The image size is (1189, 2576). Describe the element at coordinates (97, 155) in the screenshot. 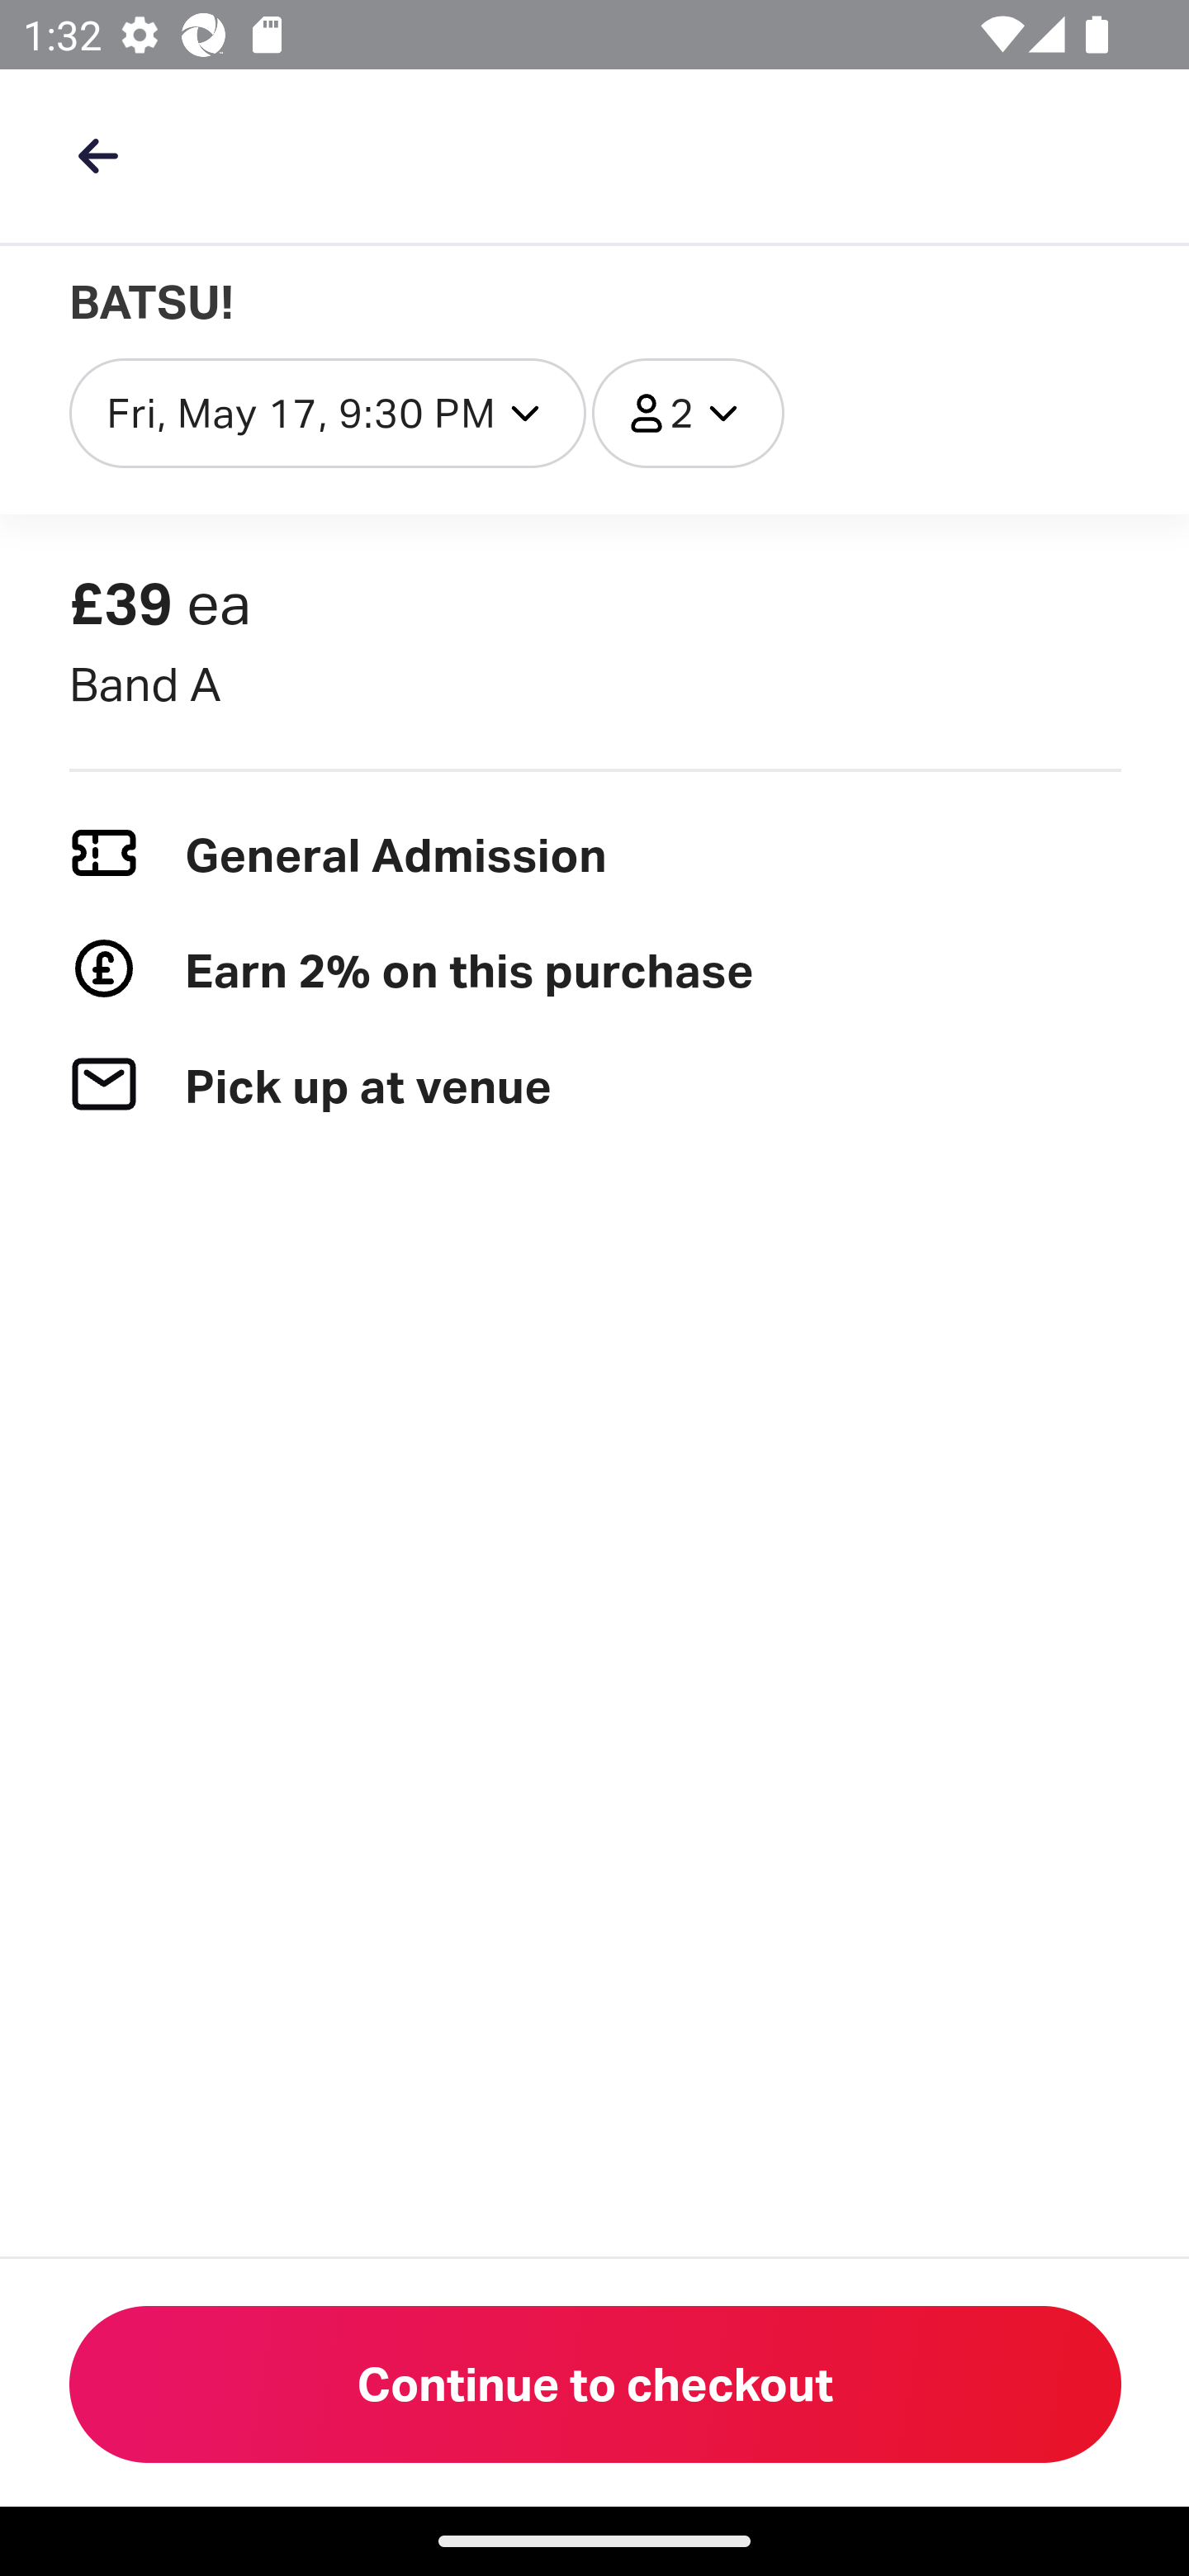

I see `back button` at that location.